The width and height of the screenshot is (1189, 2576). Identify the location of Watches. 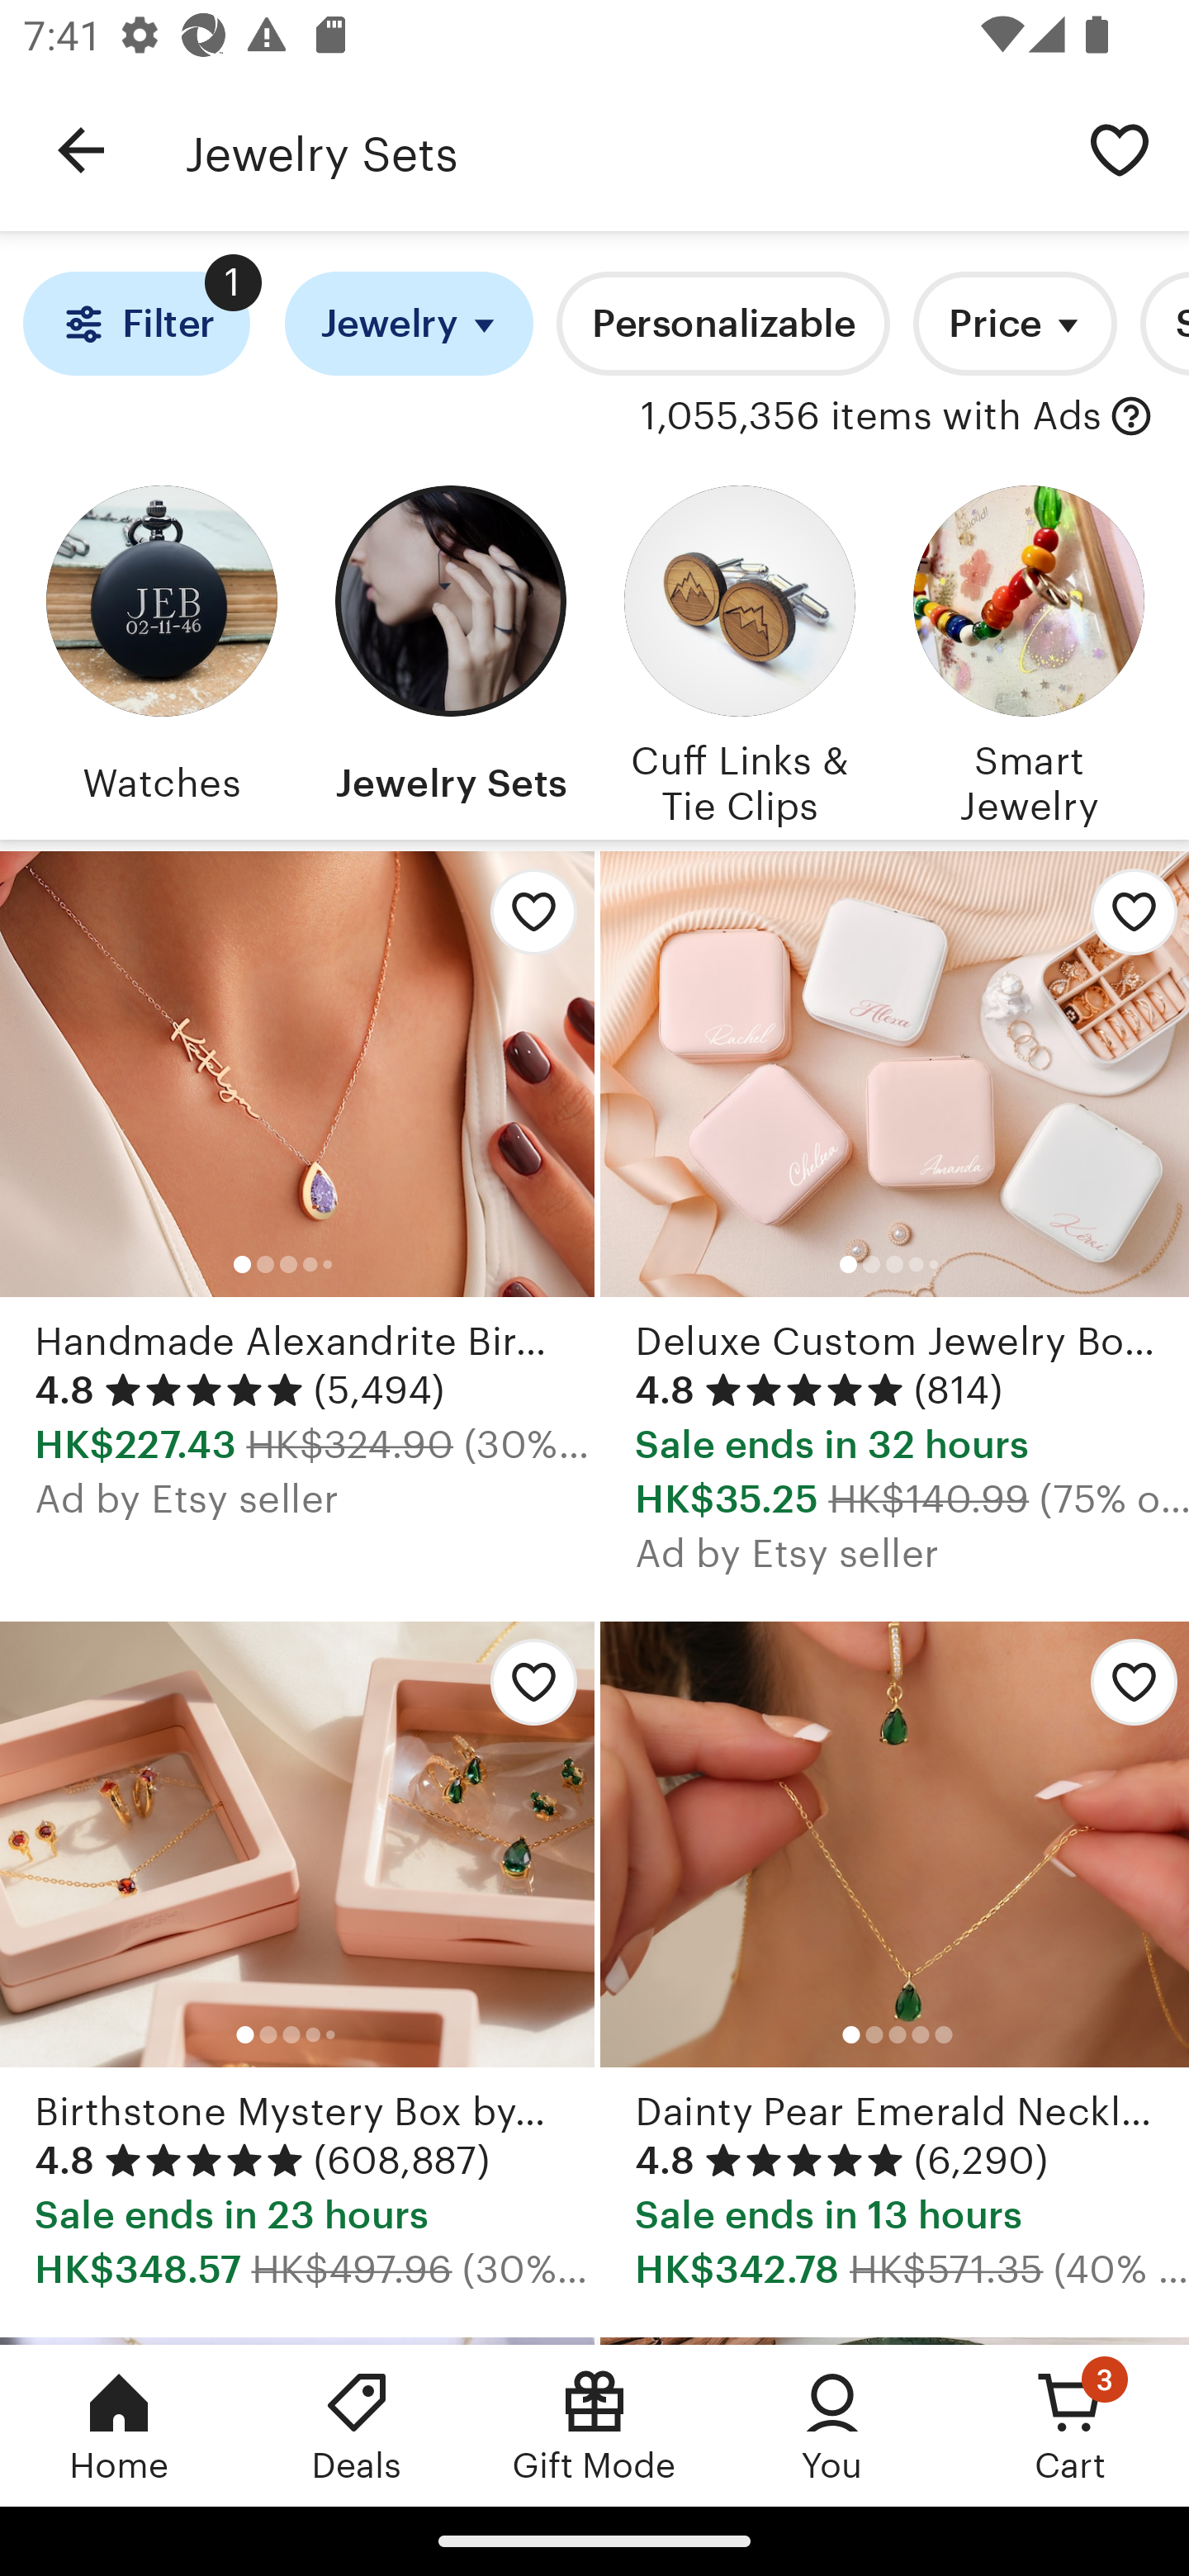
(161, 651).